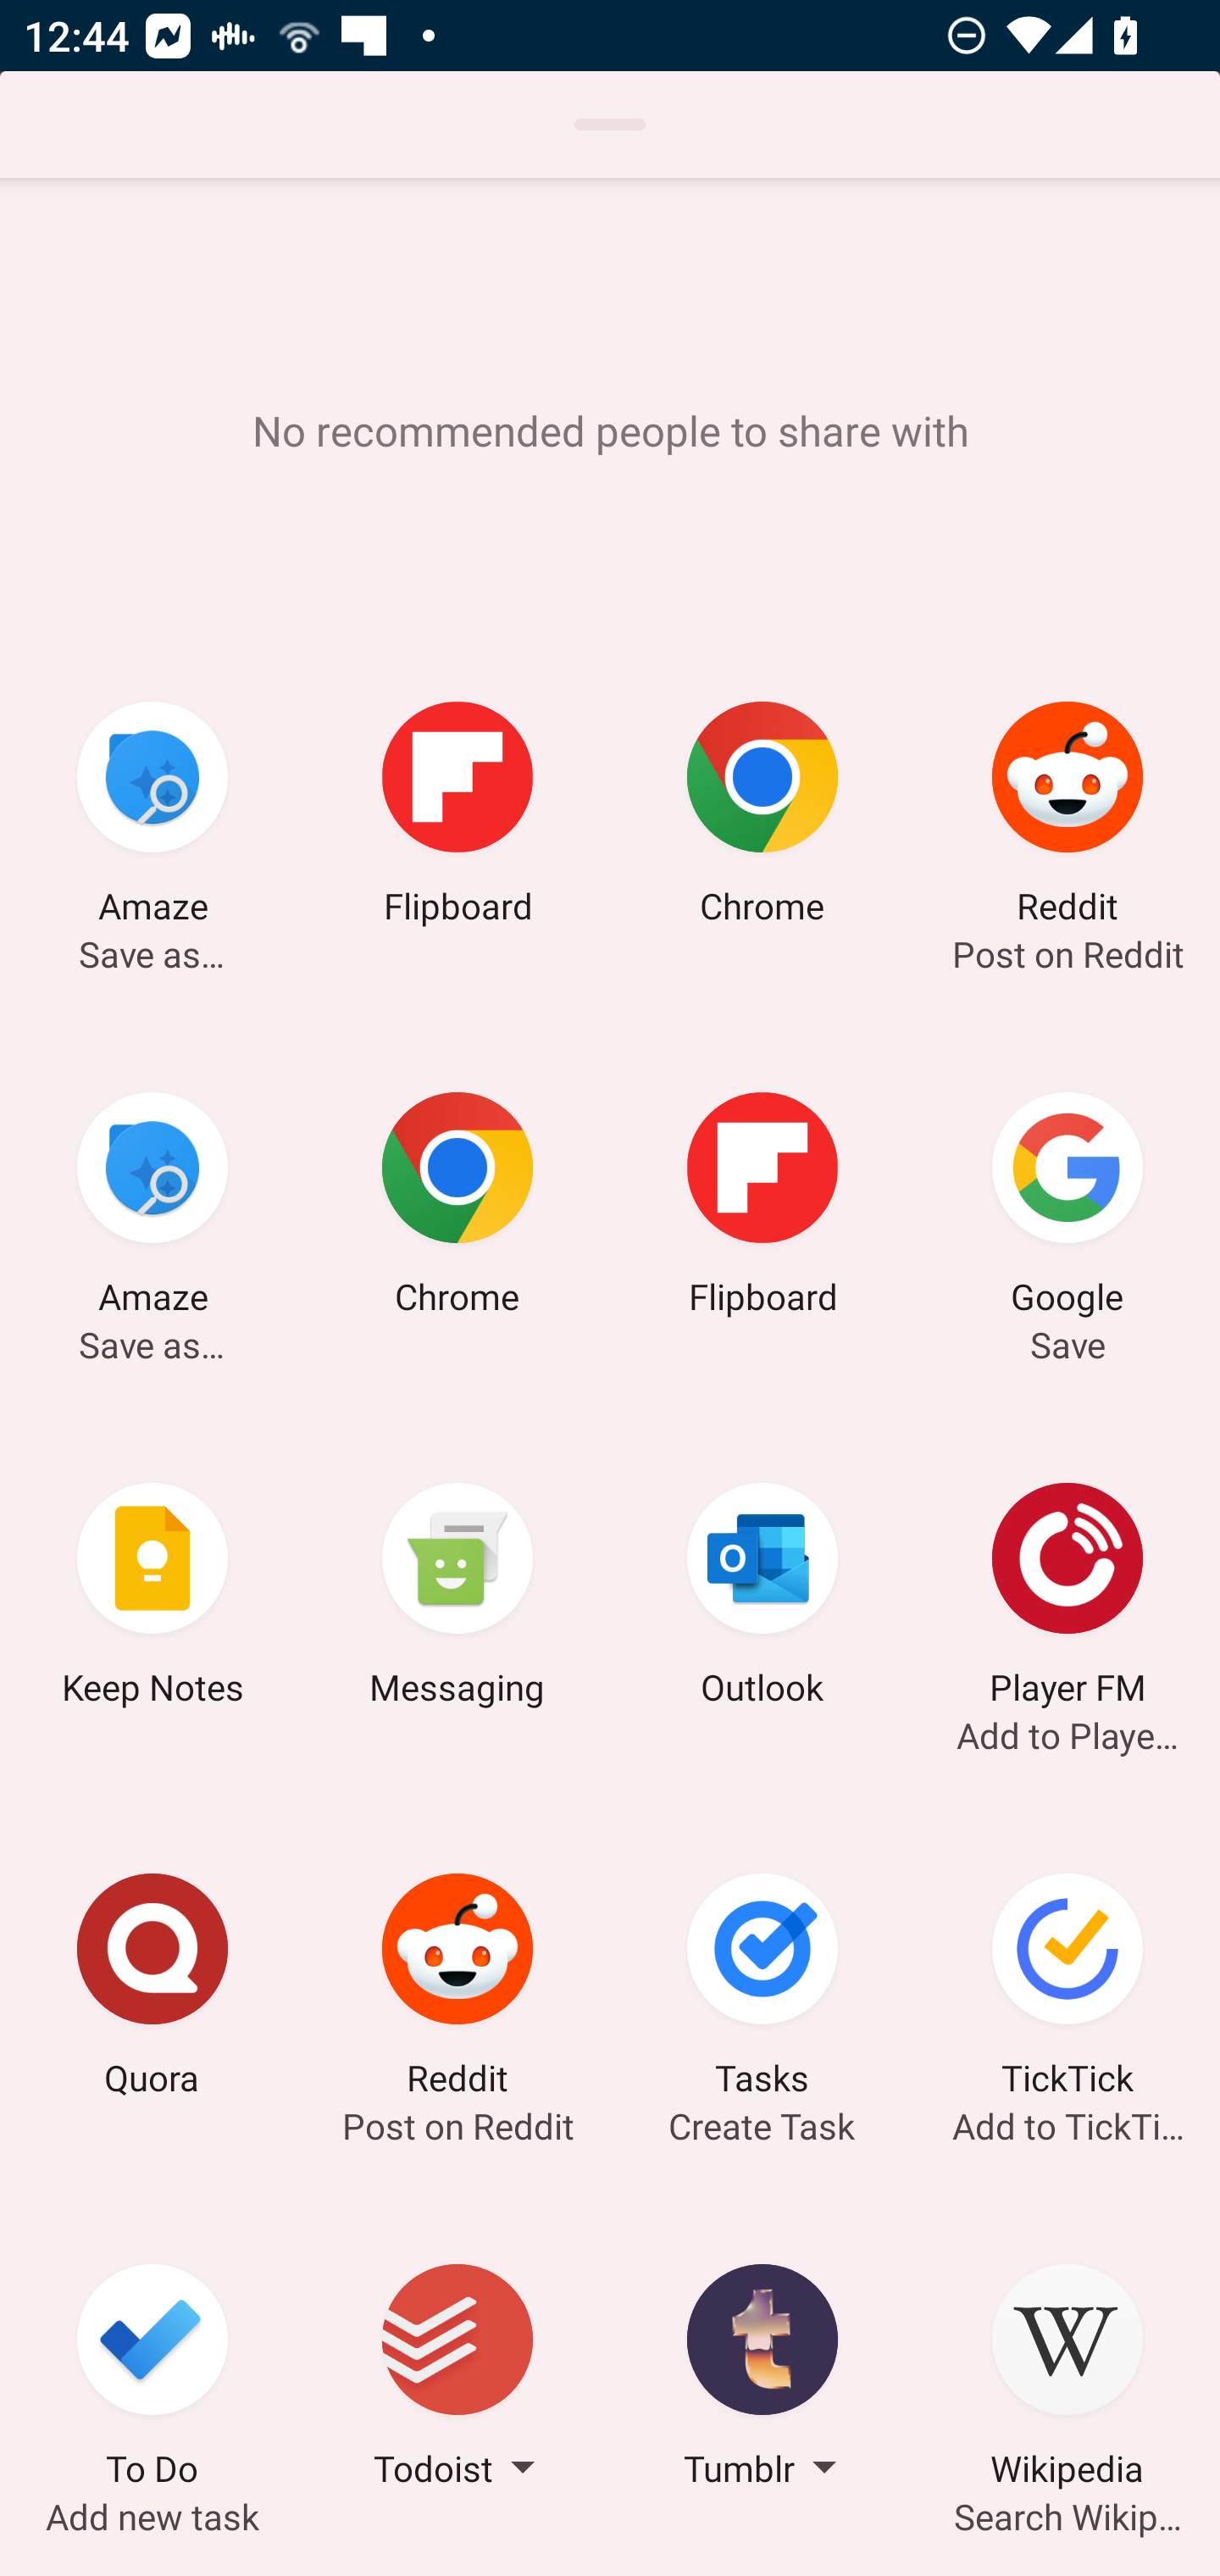  What do you see at coordinates (152, 817) in the screenshot?
I see `Amaze Save as…` at bounding box center [152, 817].